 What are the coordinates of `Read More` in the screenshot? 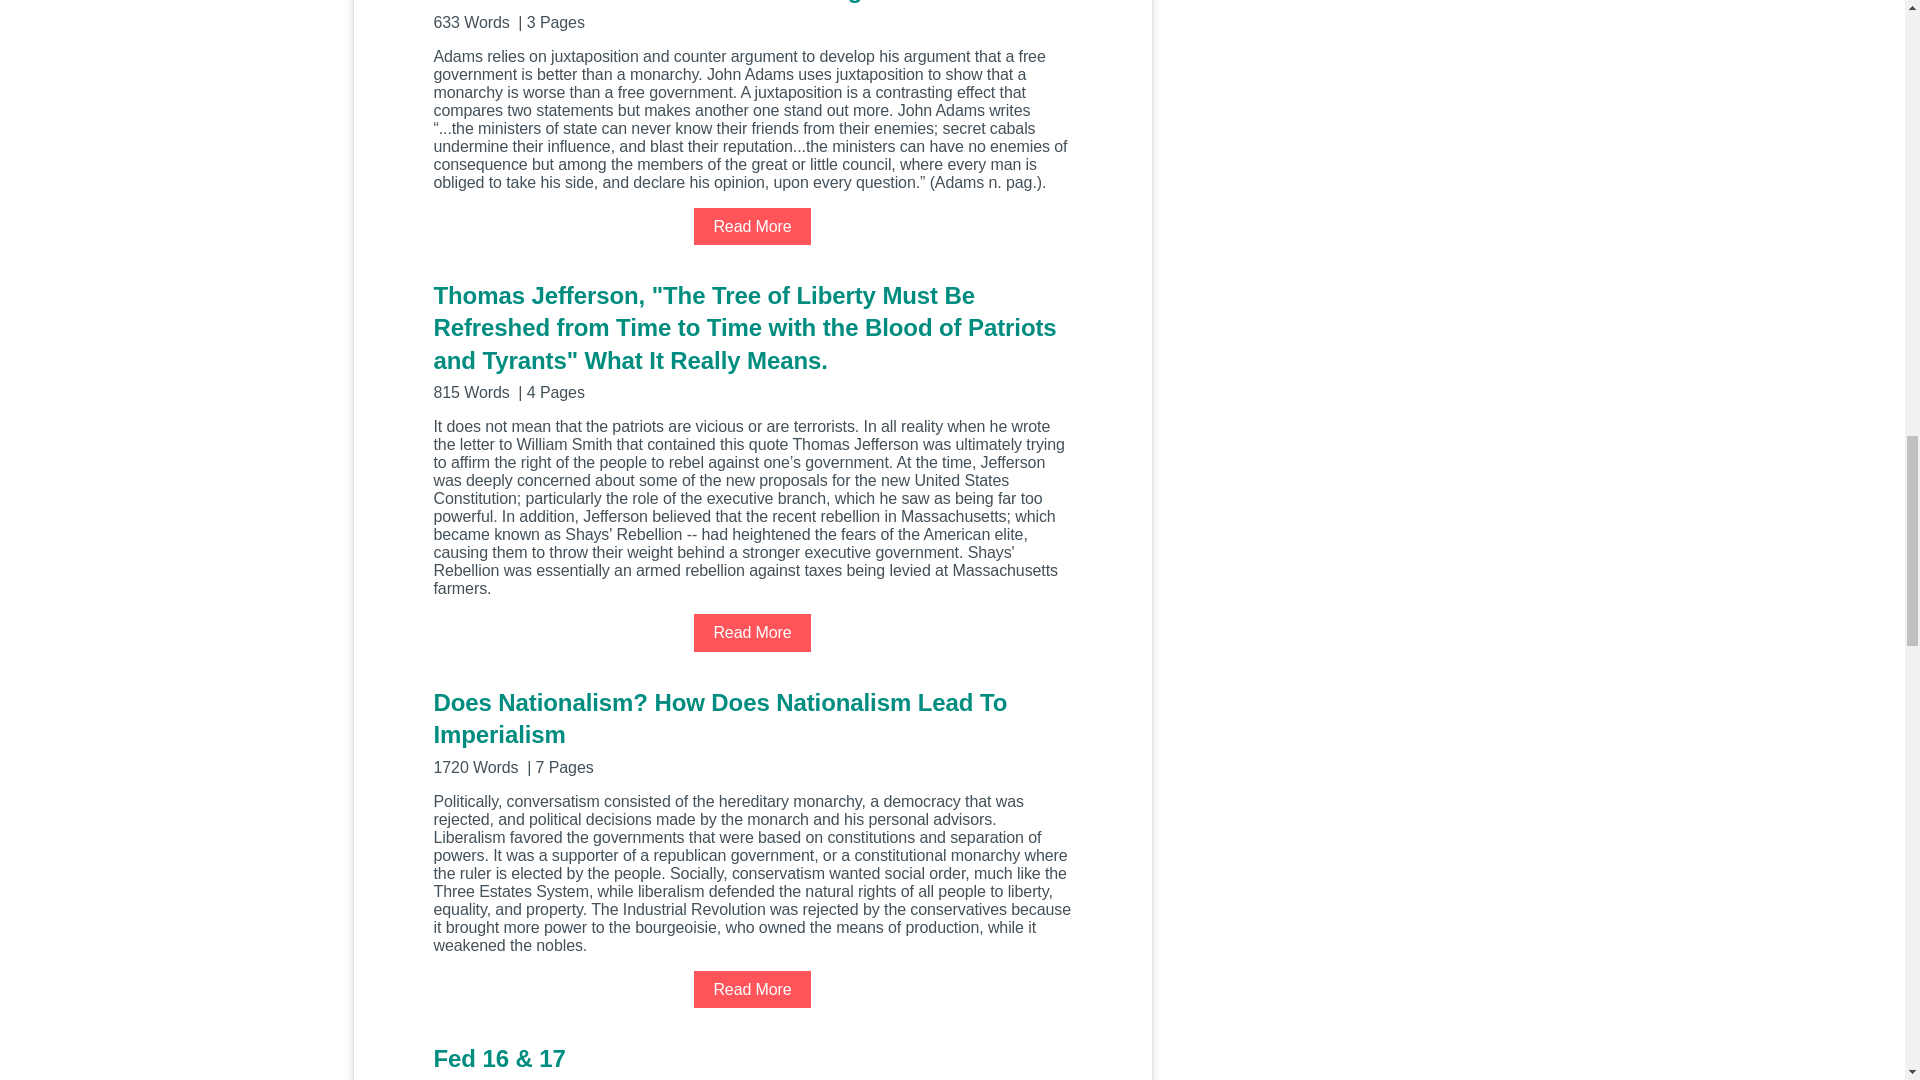 It's located at (752, 632).